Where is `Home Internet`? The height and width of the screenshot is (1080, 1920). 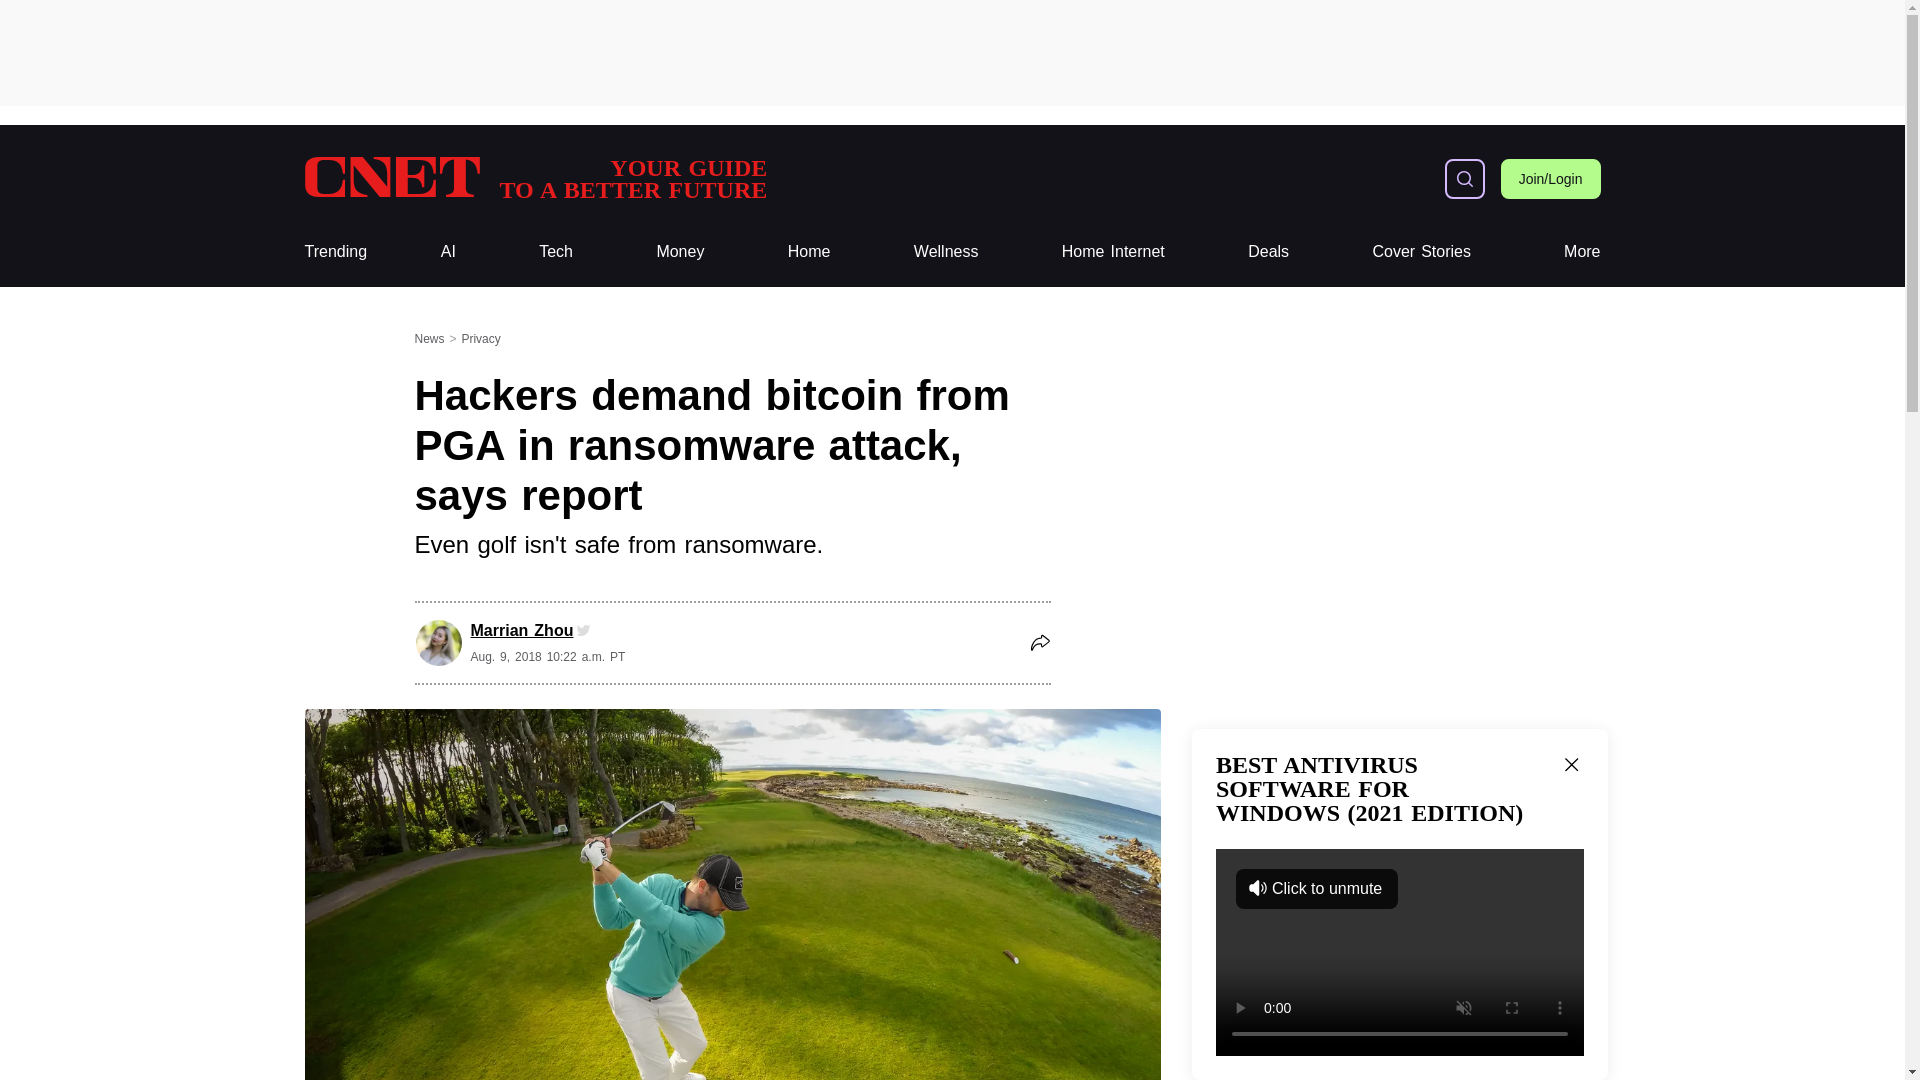
Home Internet is located at coordinates (534, 178).